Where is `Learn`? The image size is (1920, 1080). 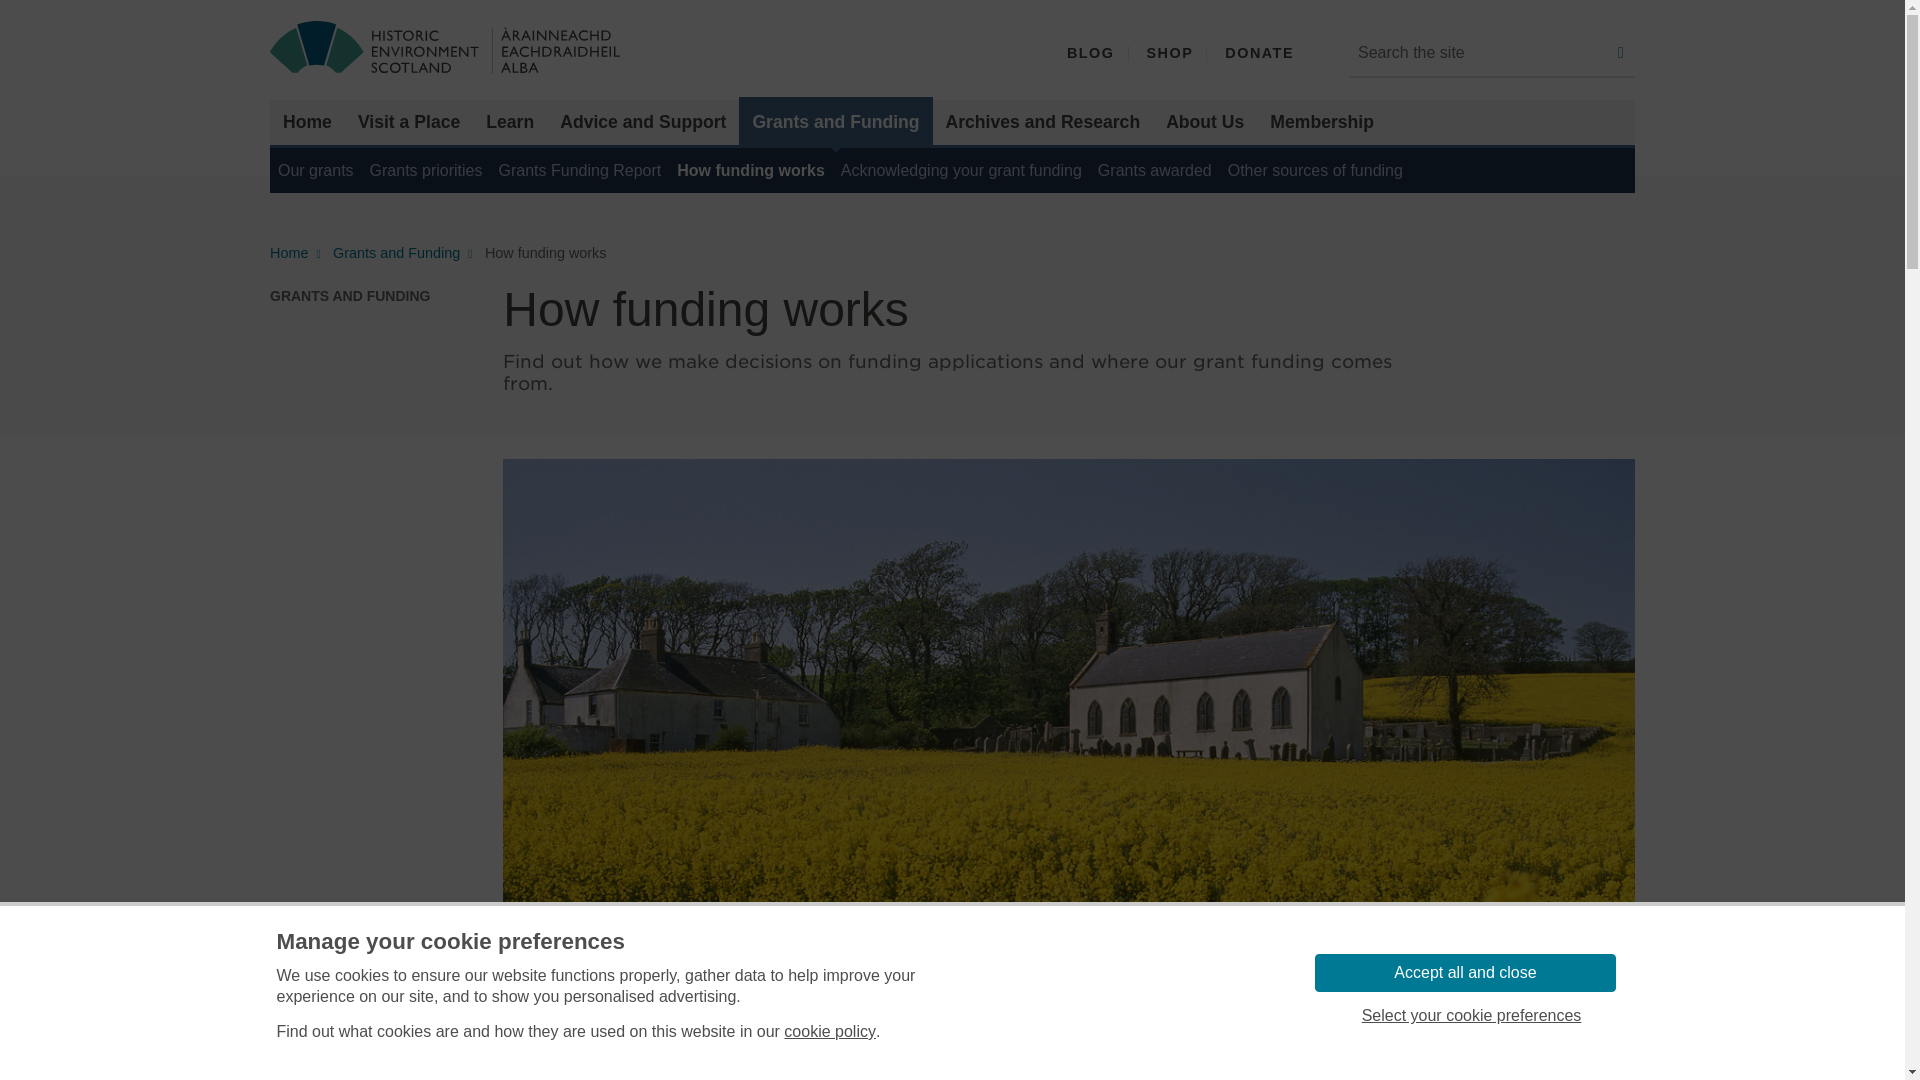
Learn is located at coordinates (510, 122).